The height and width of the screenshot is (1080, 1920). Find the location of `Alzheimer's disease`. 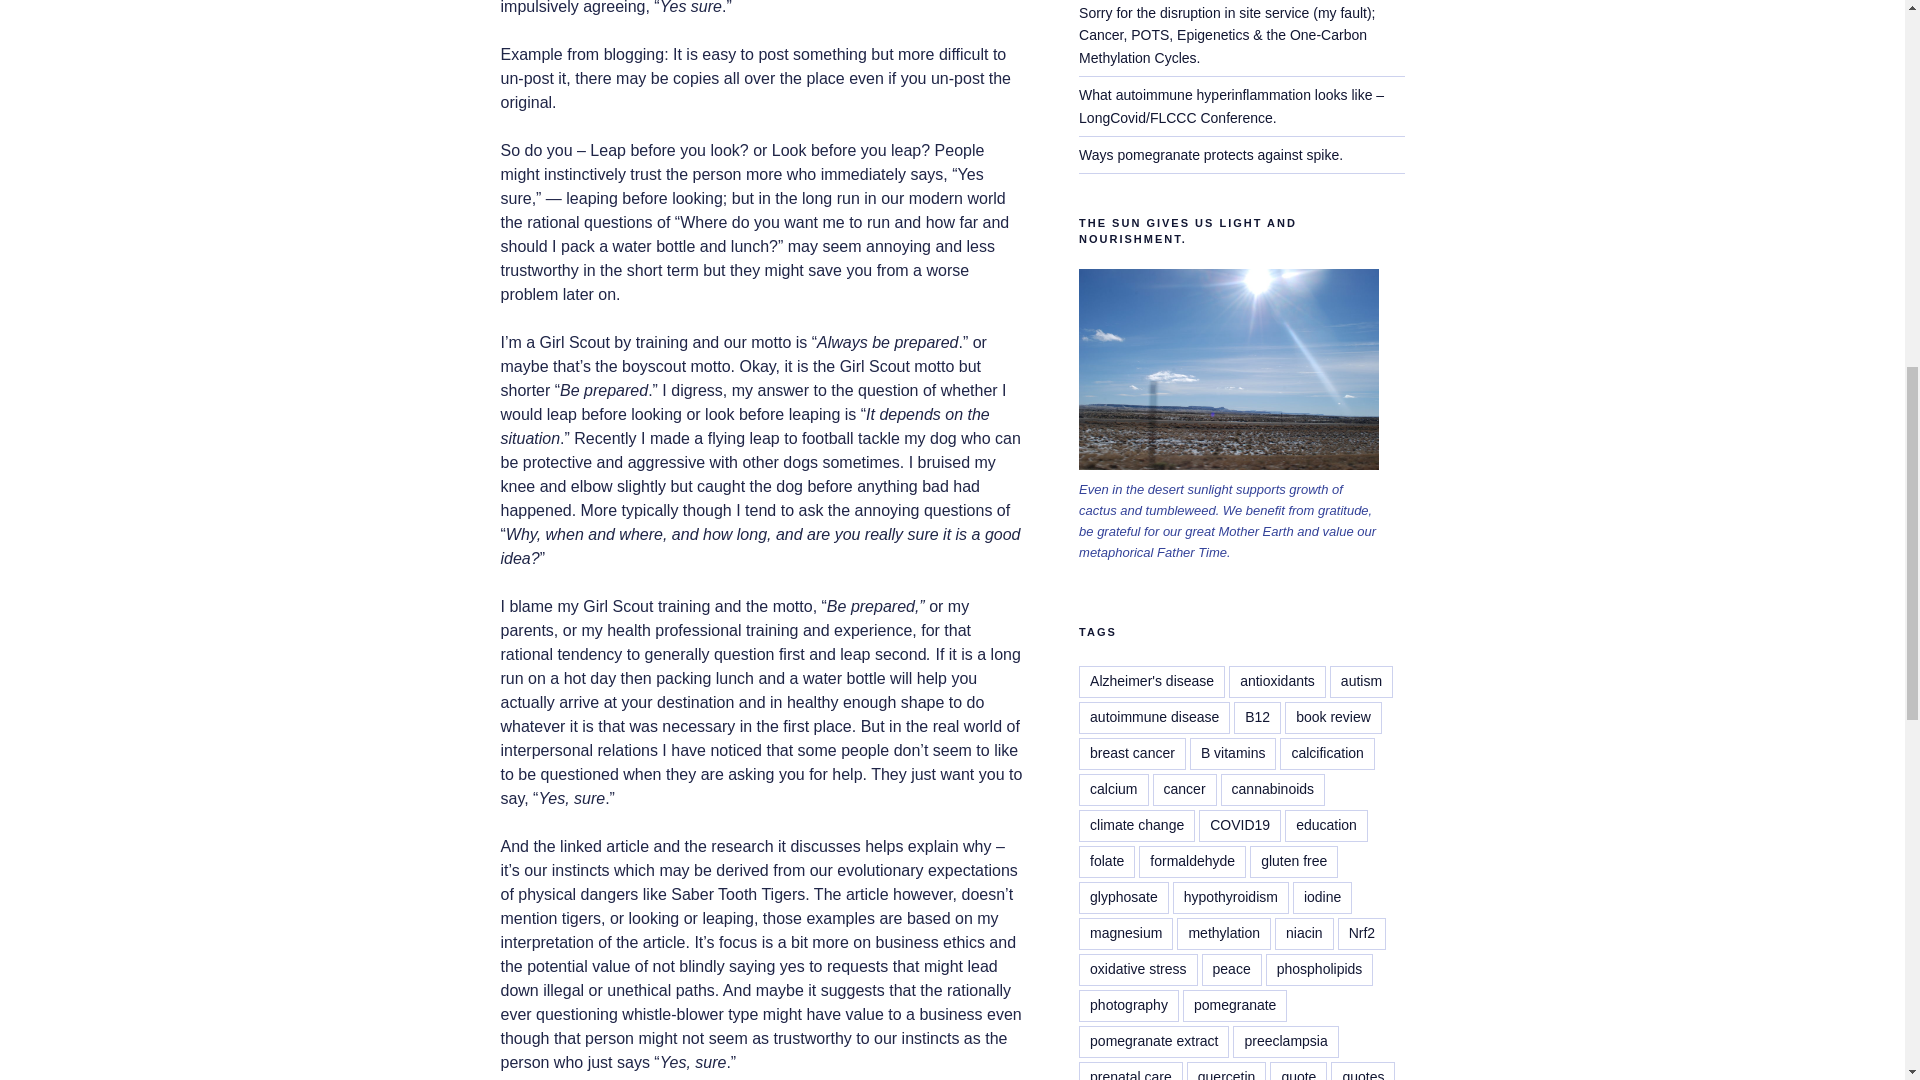

Alzheimer's disease is located at coordinates (1152, 682).